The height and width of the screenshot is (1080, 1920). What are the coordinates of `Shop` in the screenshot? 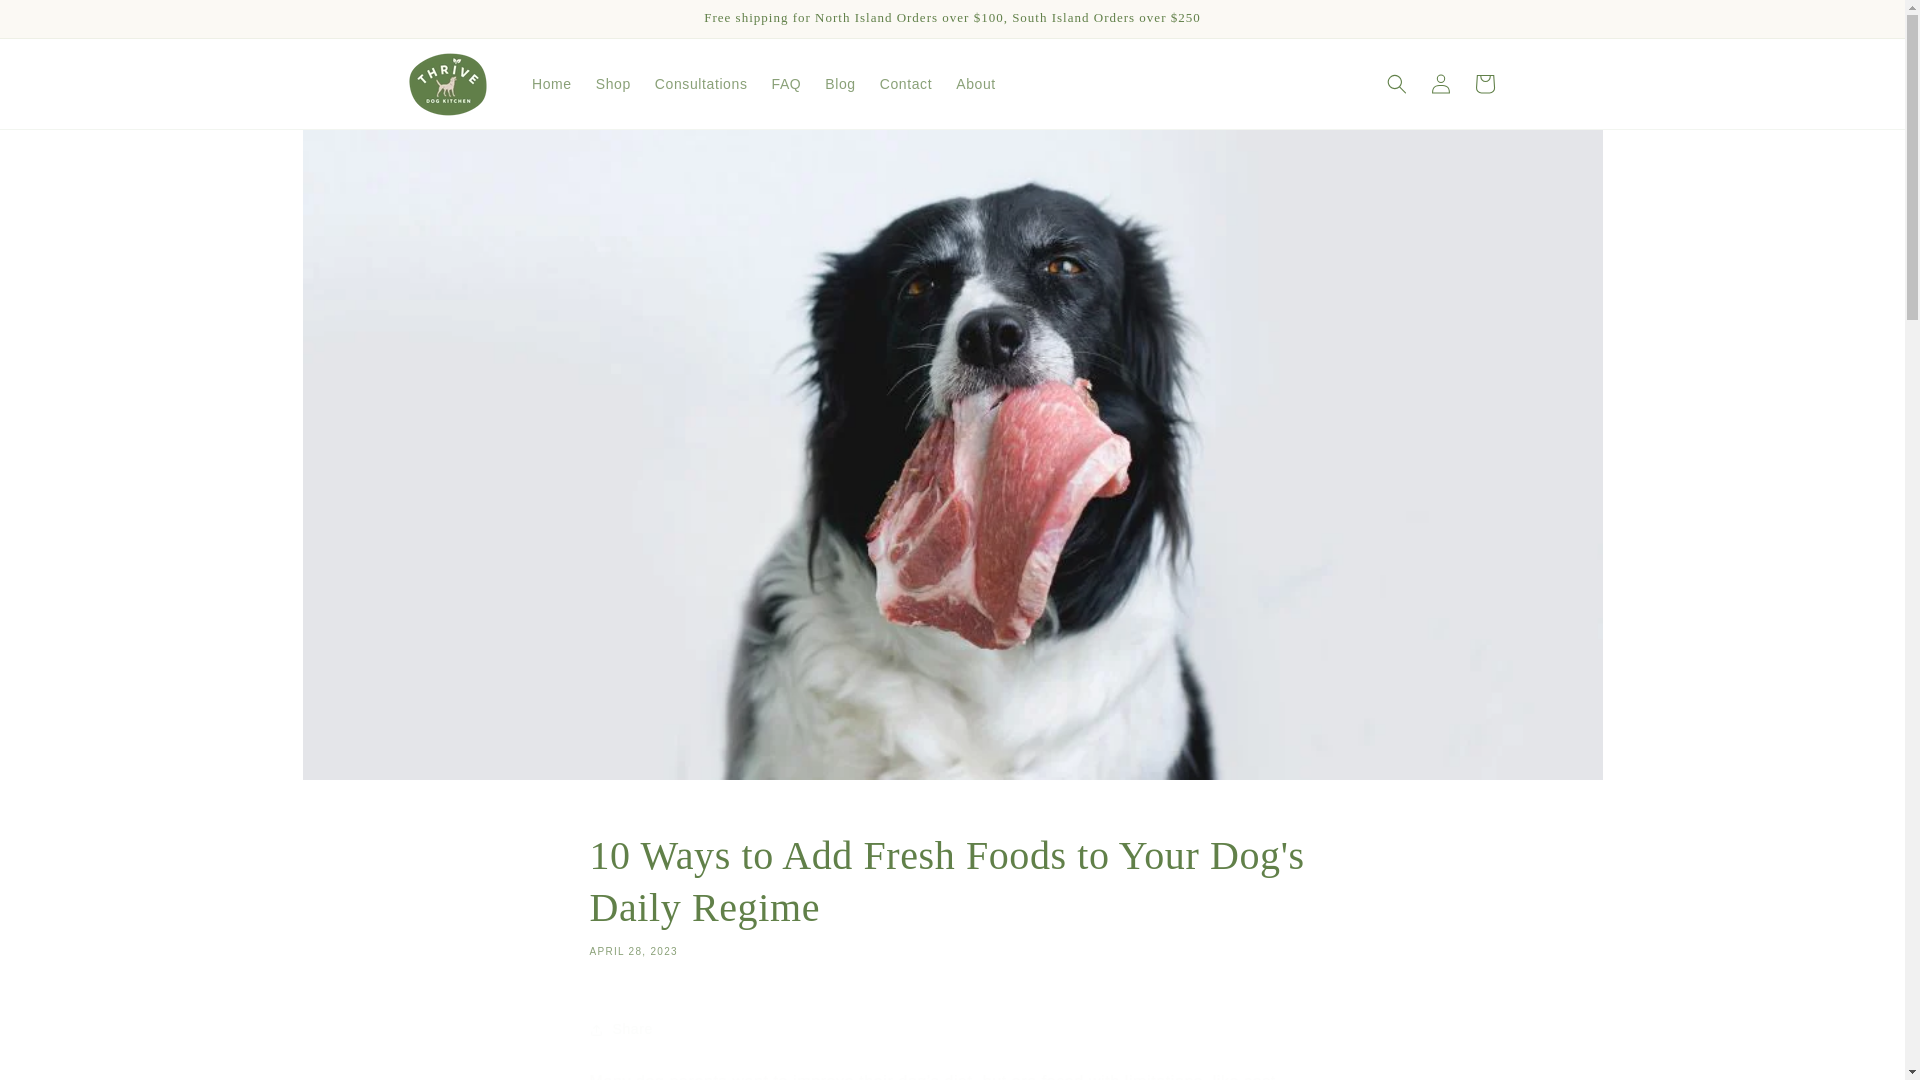 It's located at (613, 83).